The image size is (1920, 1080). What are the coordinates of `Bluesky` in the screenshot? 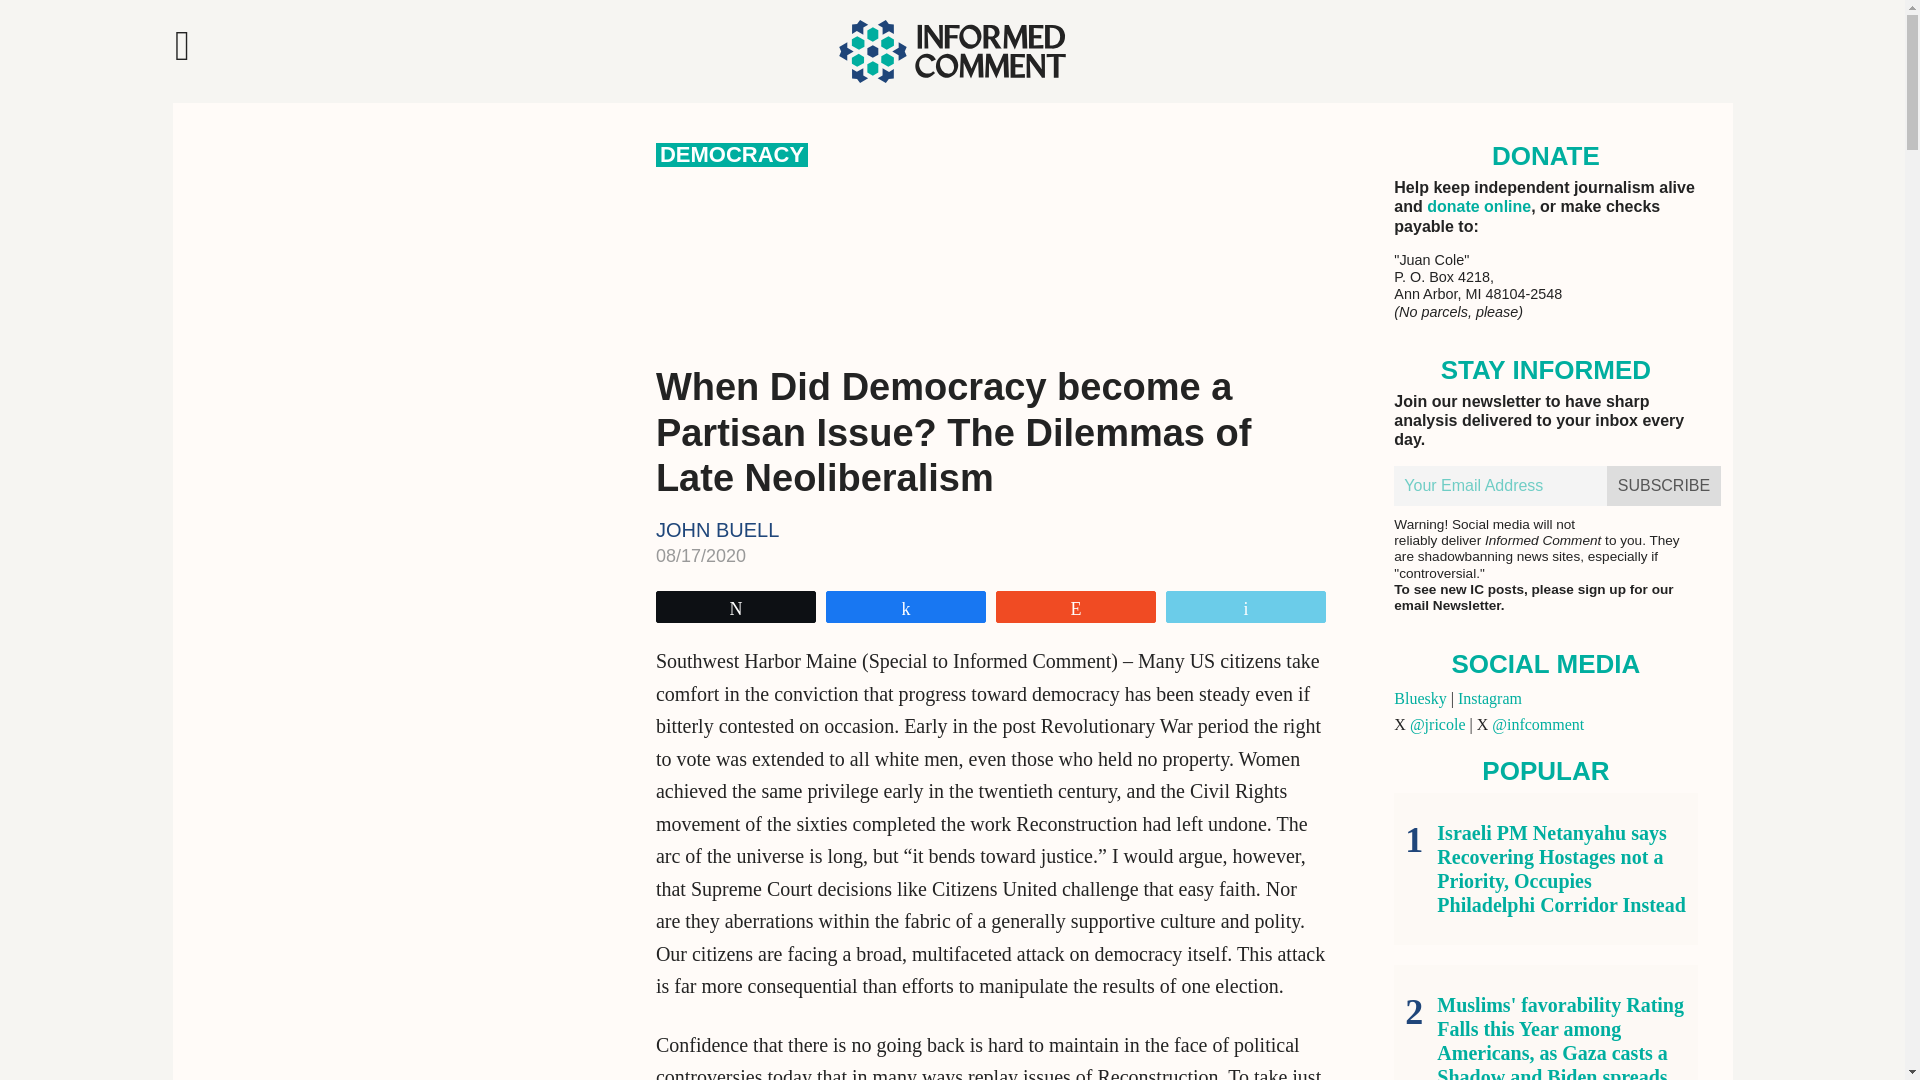 It's located at (1419, 698).